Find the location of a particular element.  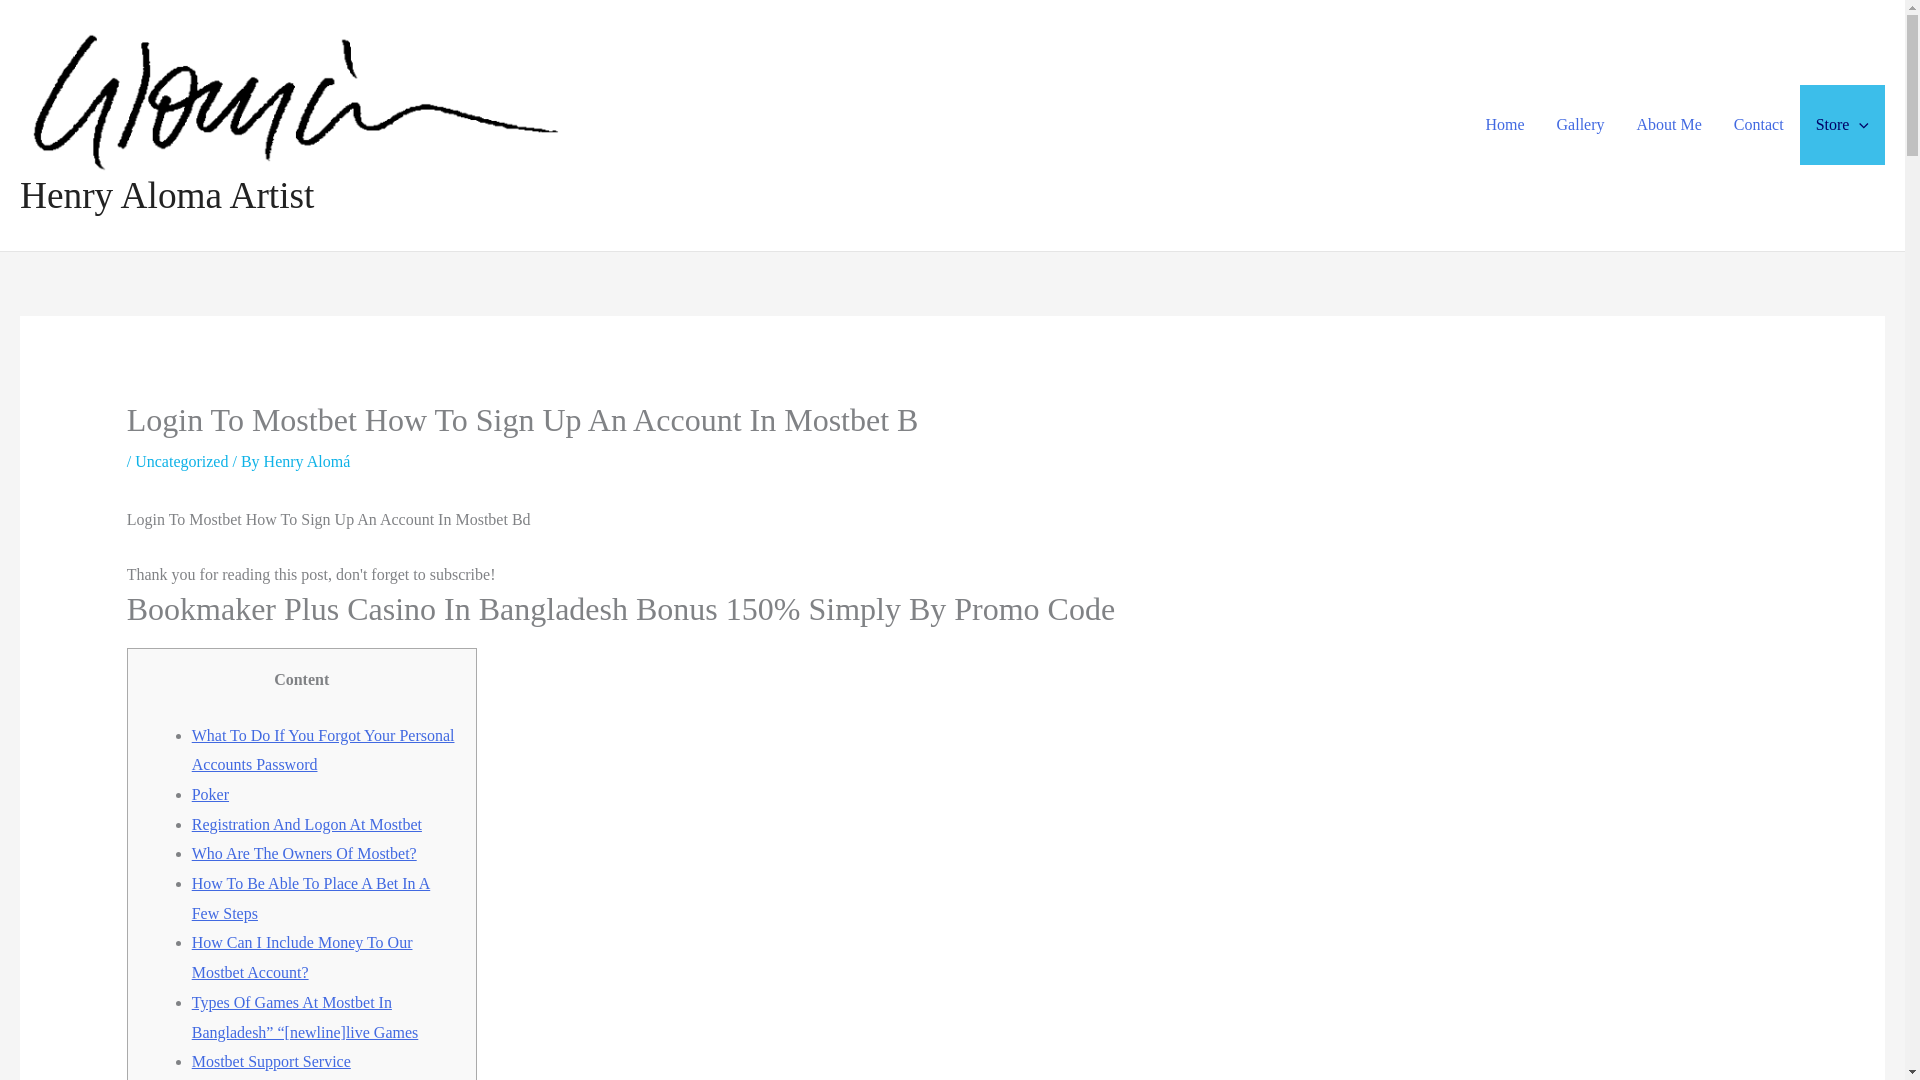

Poker is located at coordinates (210, 794).